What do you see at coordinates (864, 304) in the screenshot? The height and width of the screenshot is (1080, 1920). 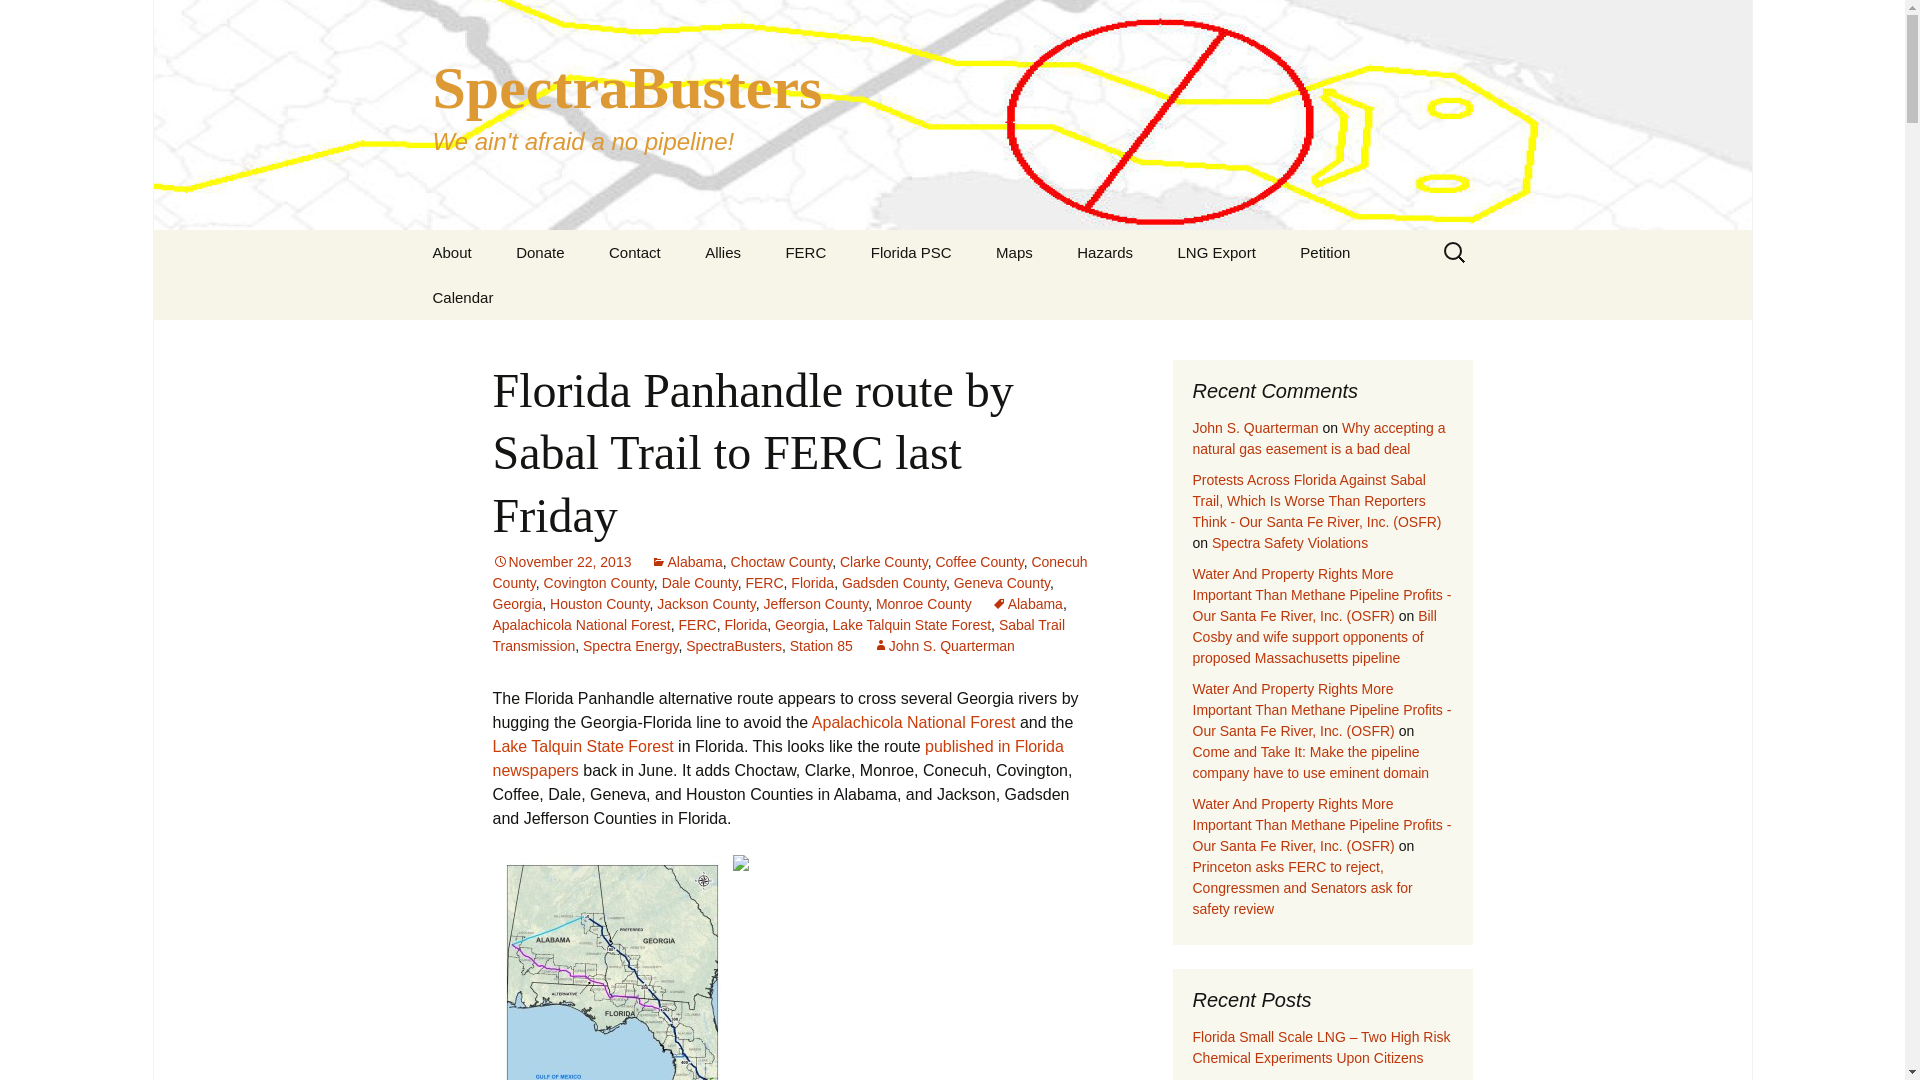 I see `States, Counties, and Cities` at bounding box center [864, 304].